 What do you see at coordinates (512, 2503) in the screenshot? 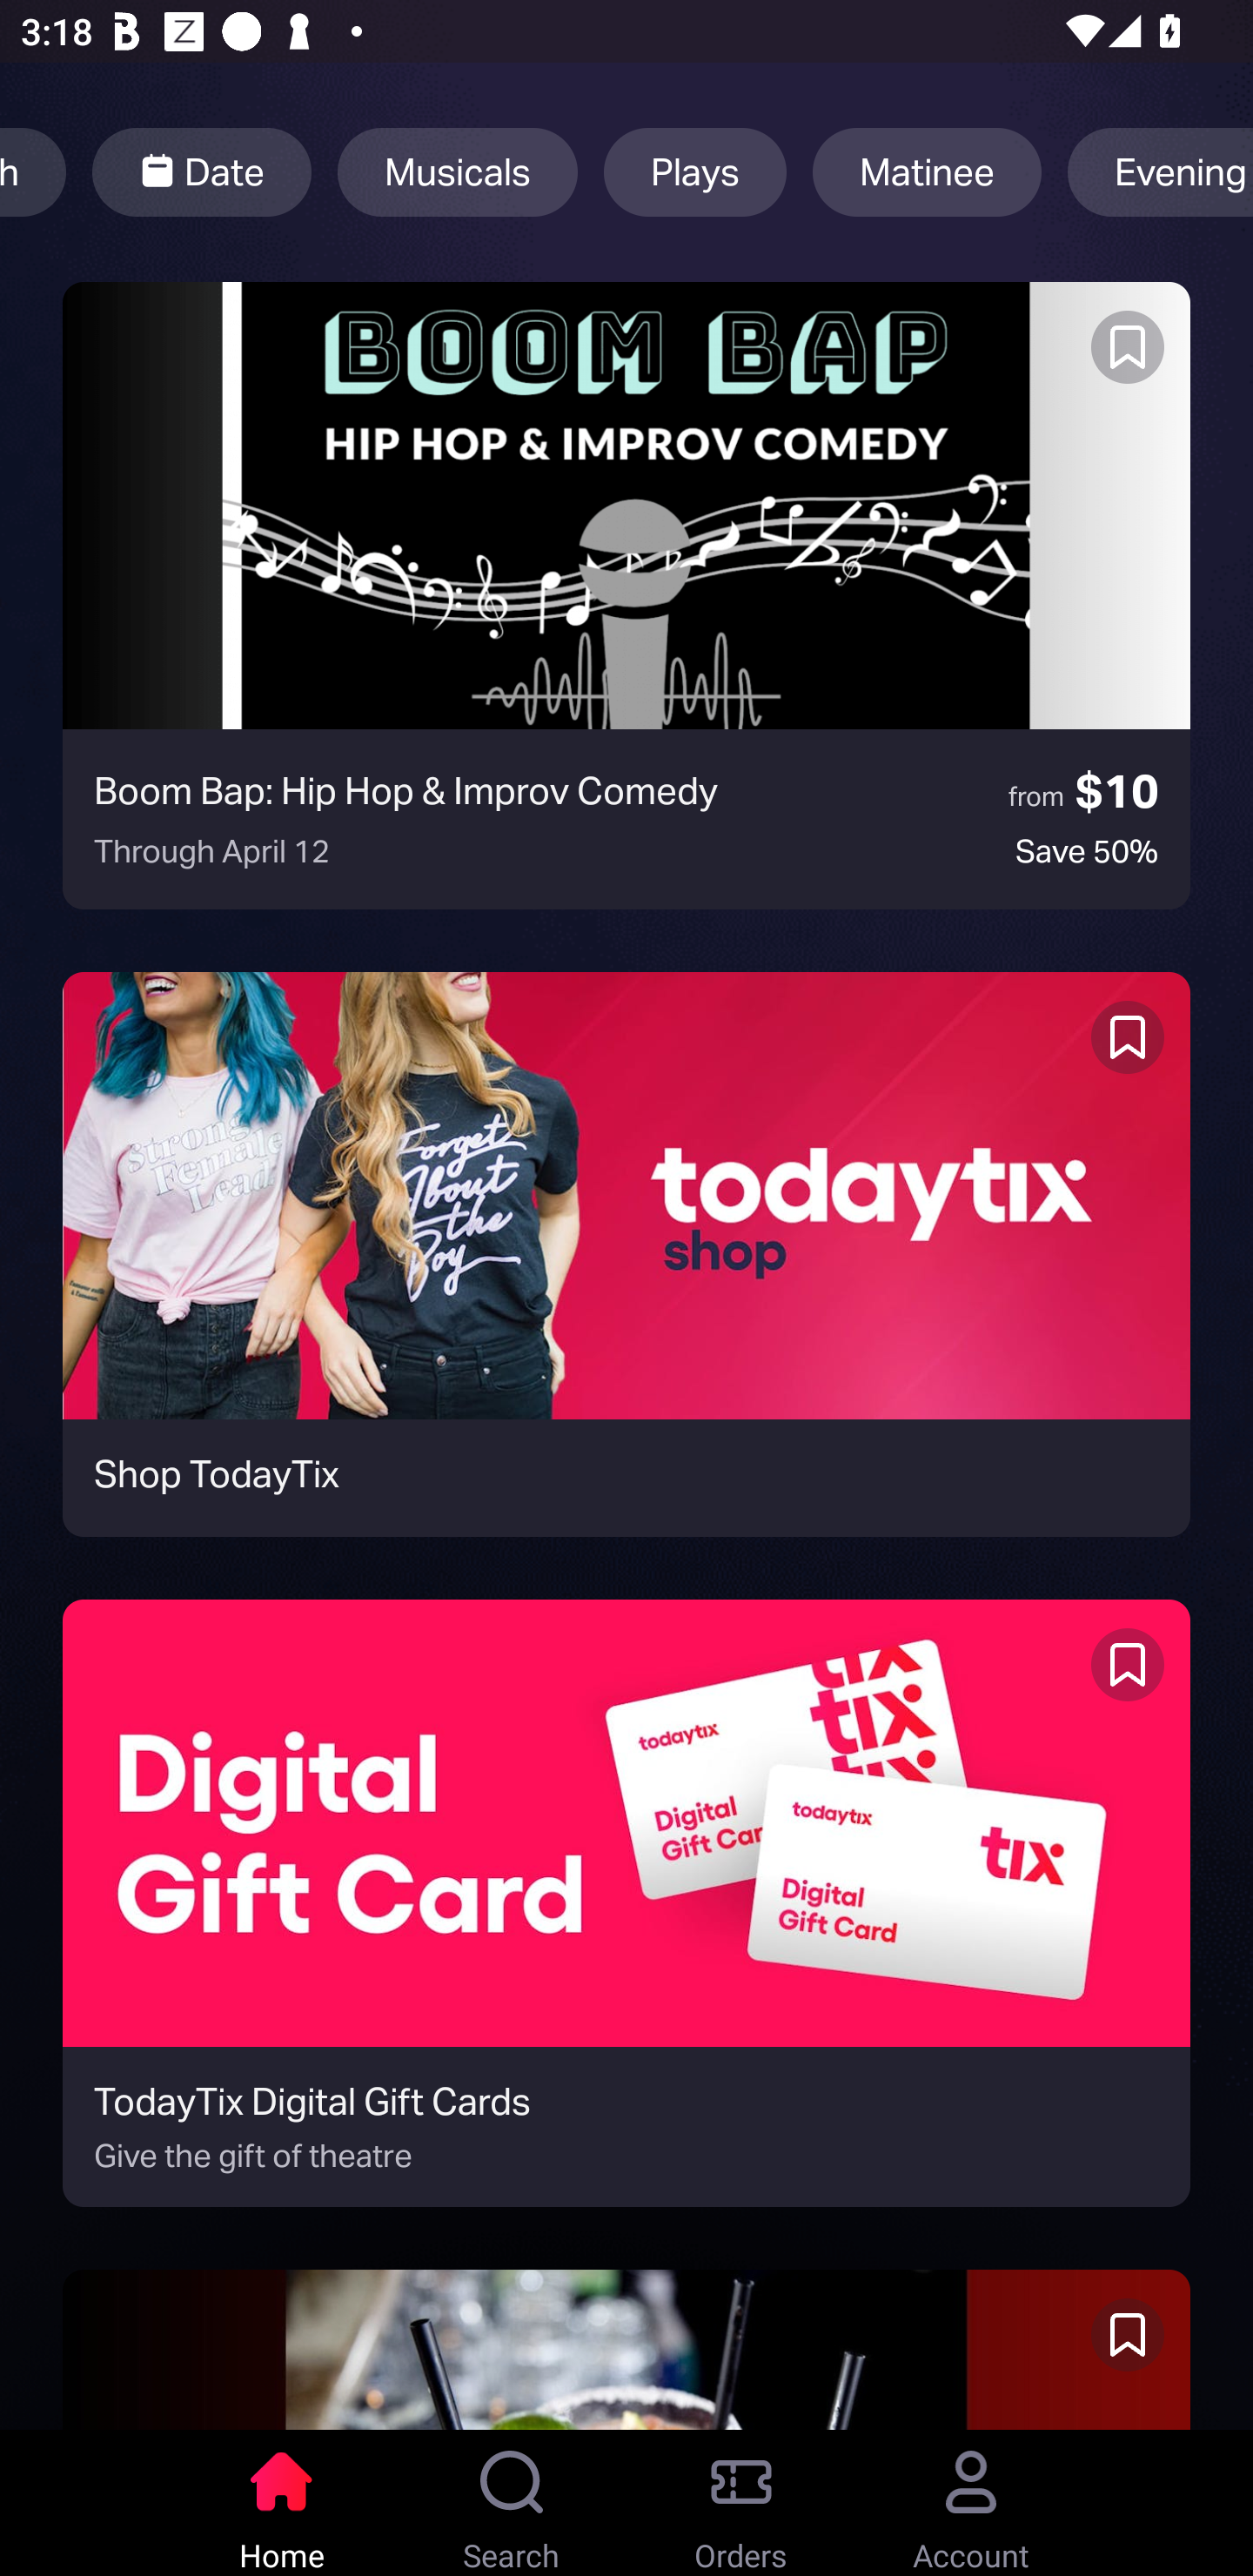
I see `Search` at bounding box center [512, 2503].